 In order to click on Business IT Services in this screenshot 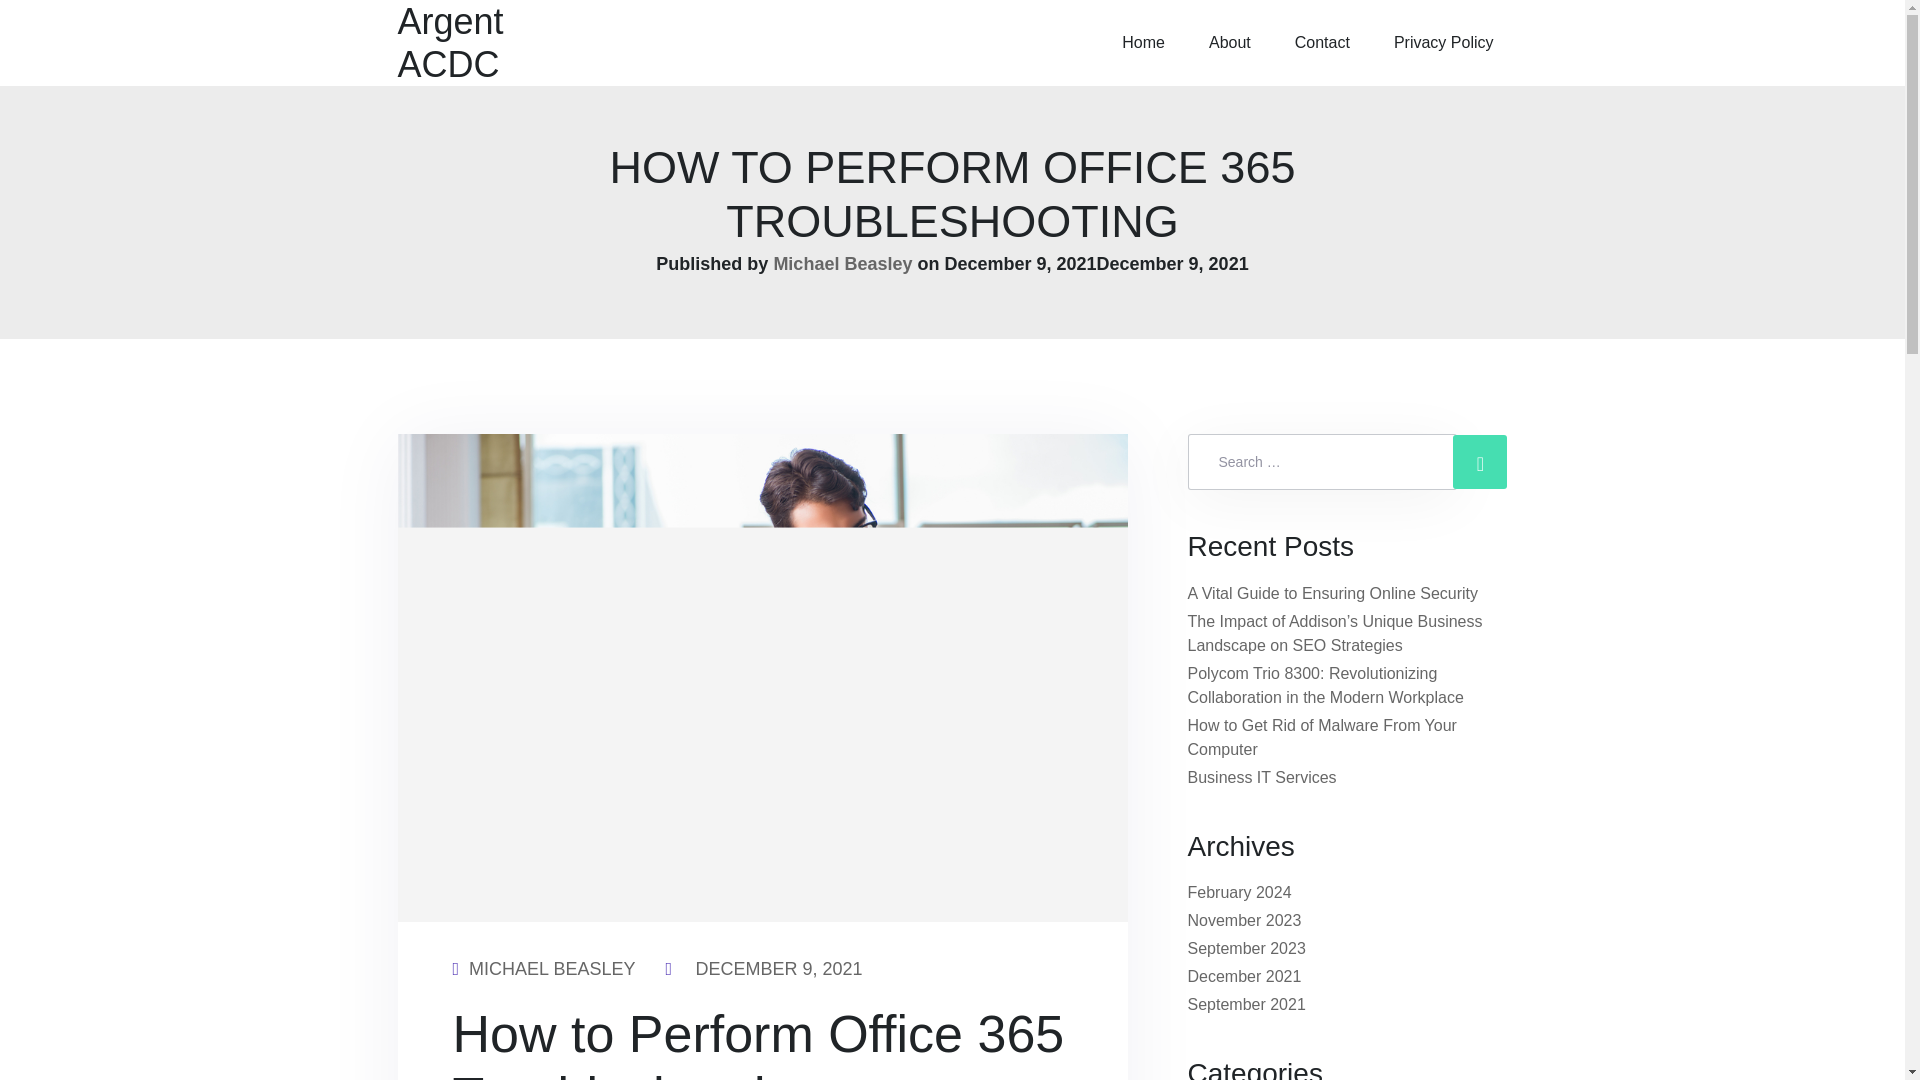, I will do `click(1262, 777)`.